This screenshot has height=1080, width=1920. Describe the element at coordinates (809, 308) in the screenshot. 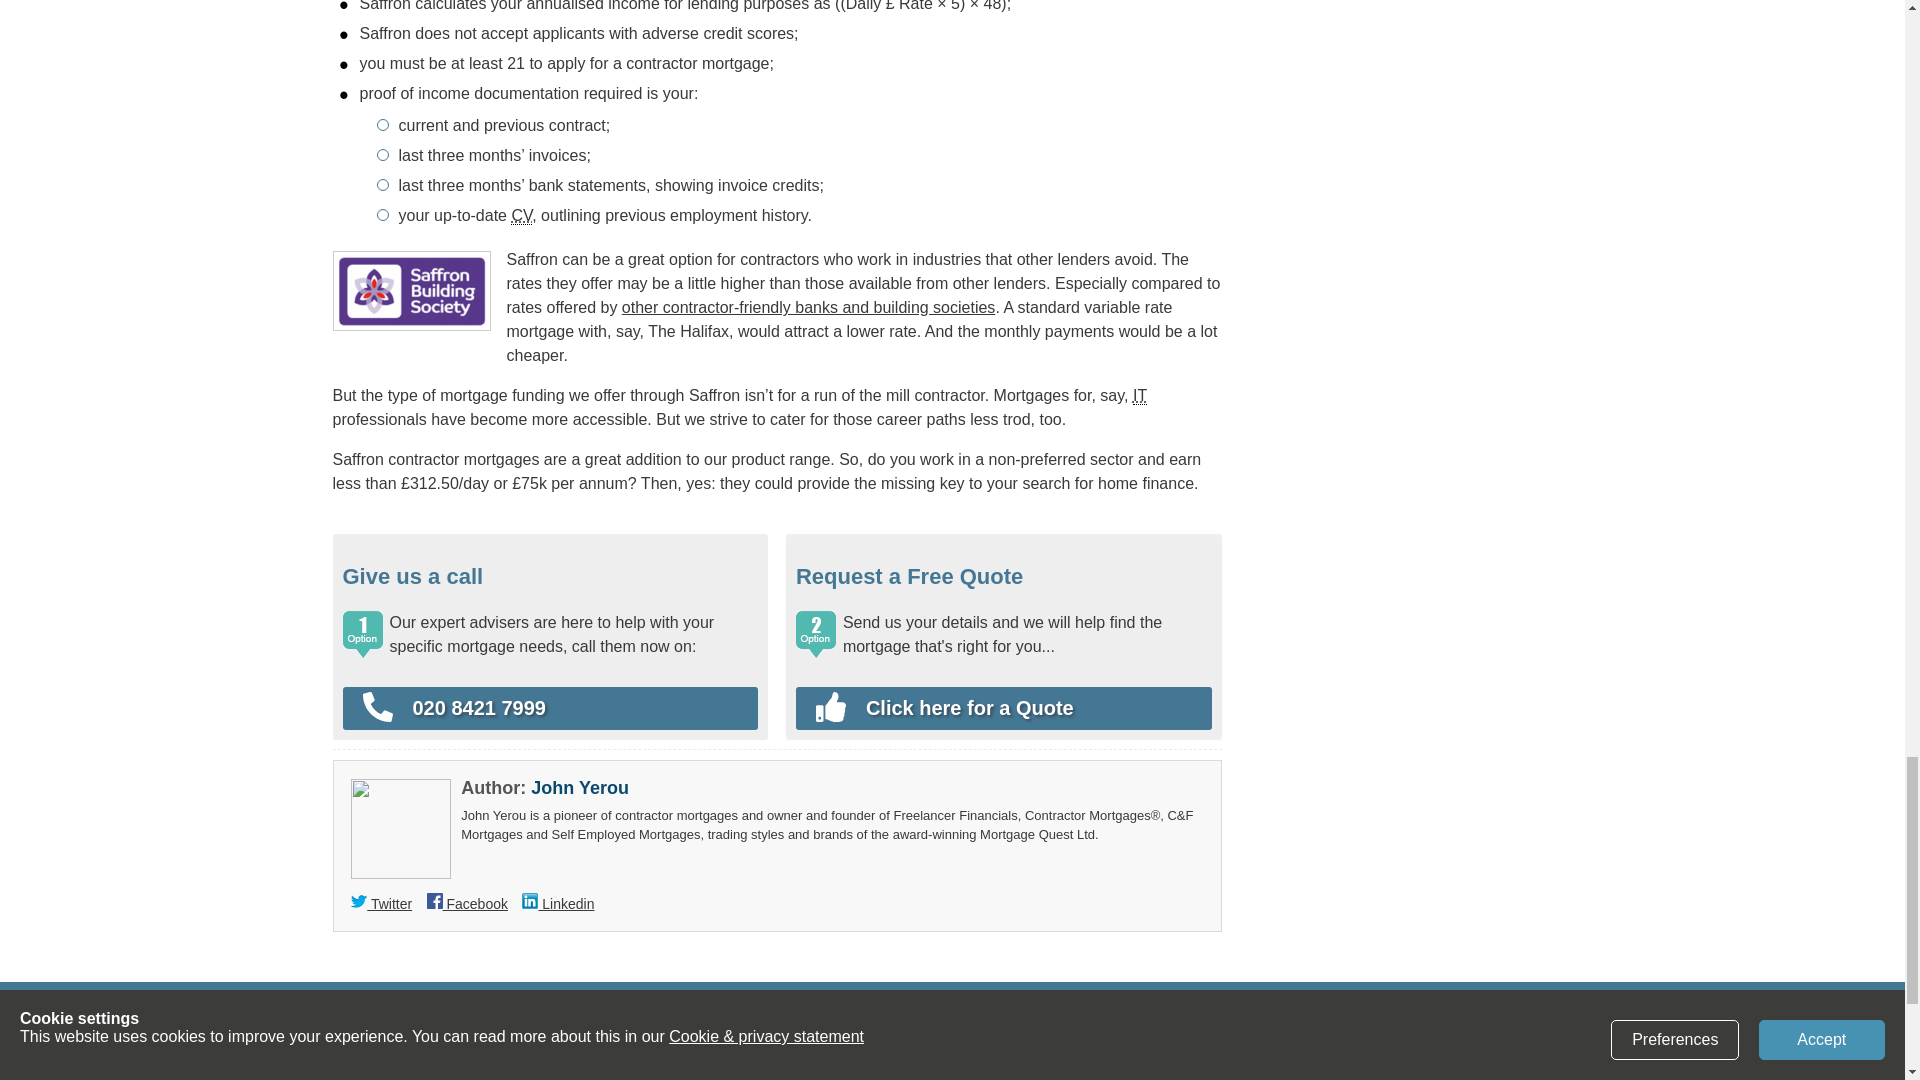

I see `other contractor-friendly banks and building societies` at that location.